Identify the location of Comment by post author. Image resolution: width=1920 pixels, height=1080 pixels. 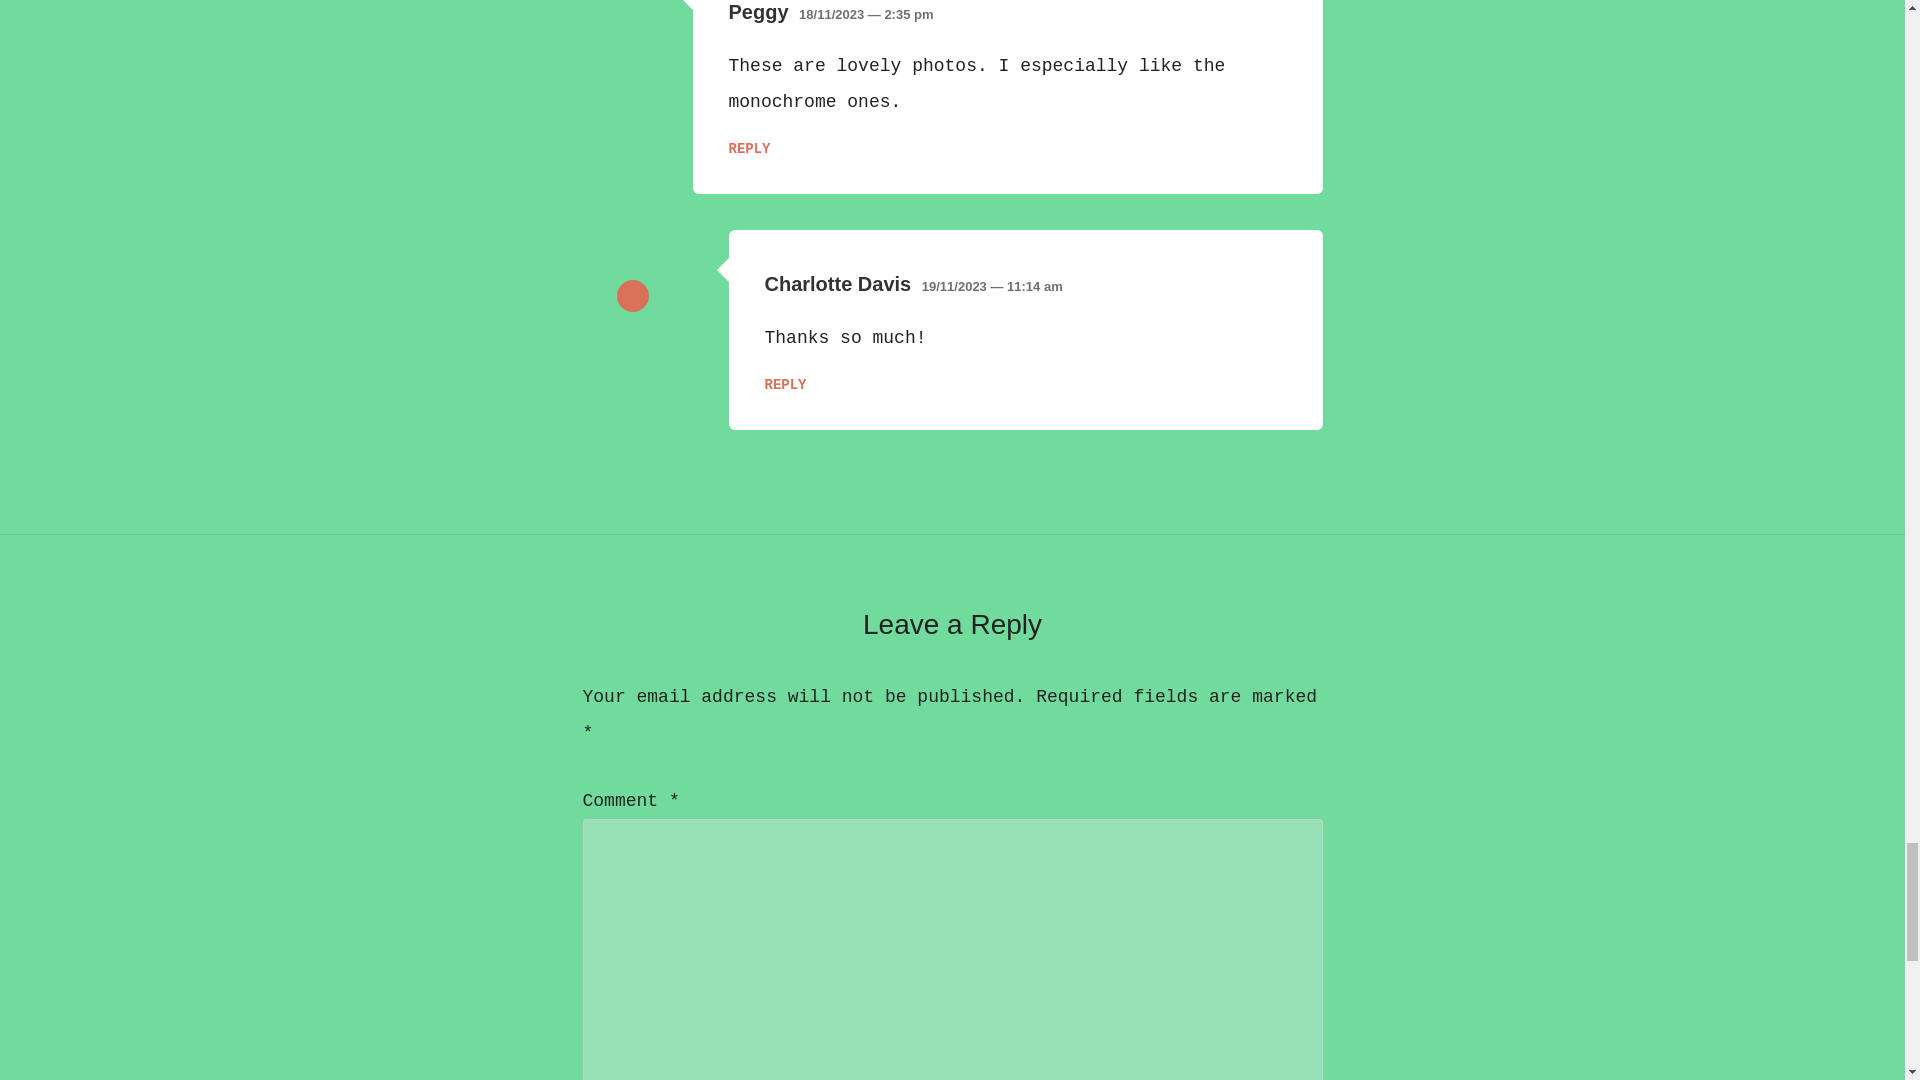
(632, 296).